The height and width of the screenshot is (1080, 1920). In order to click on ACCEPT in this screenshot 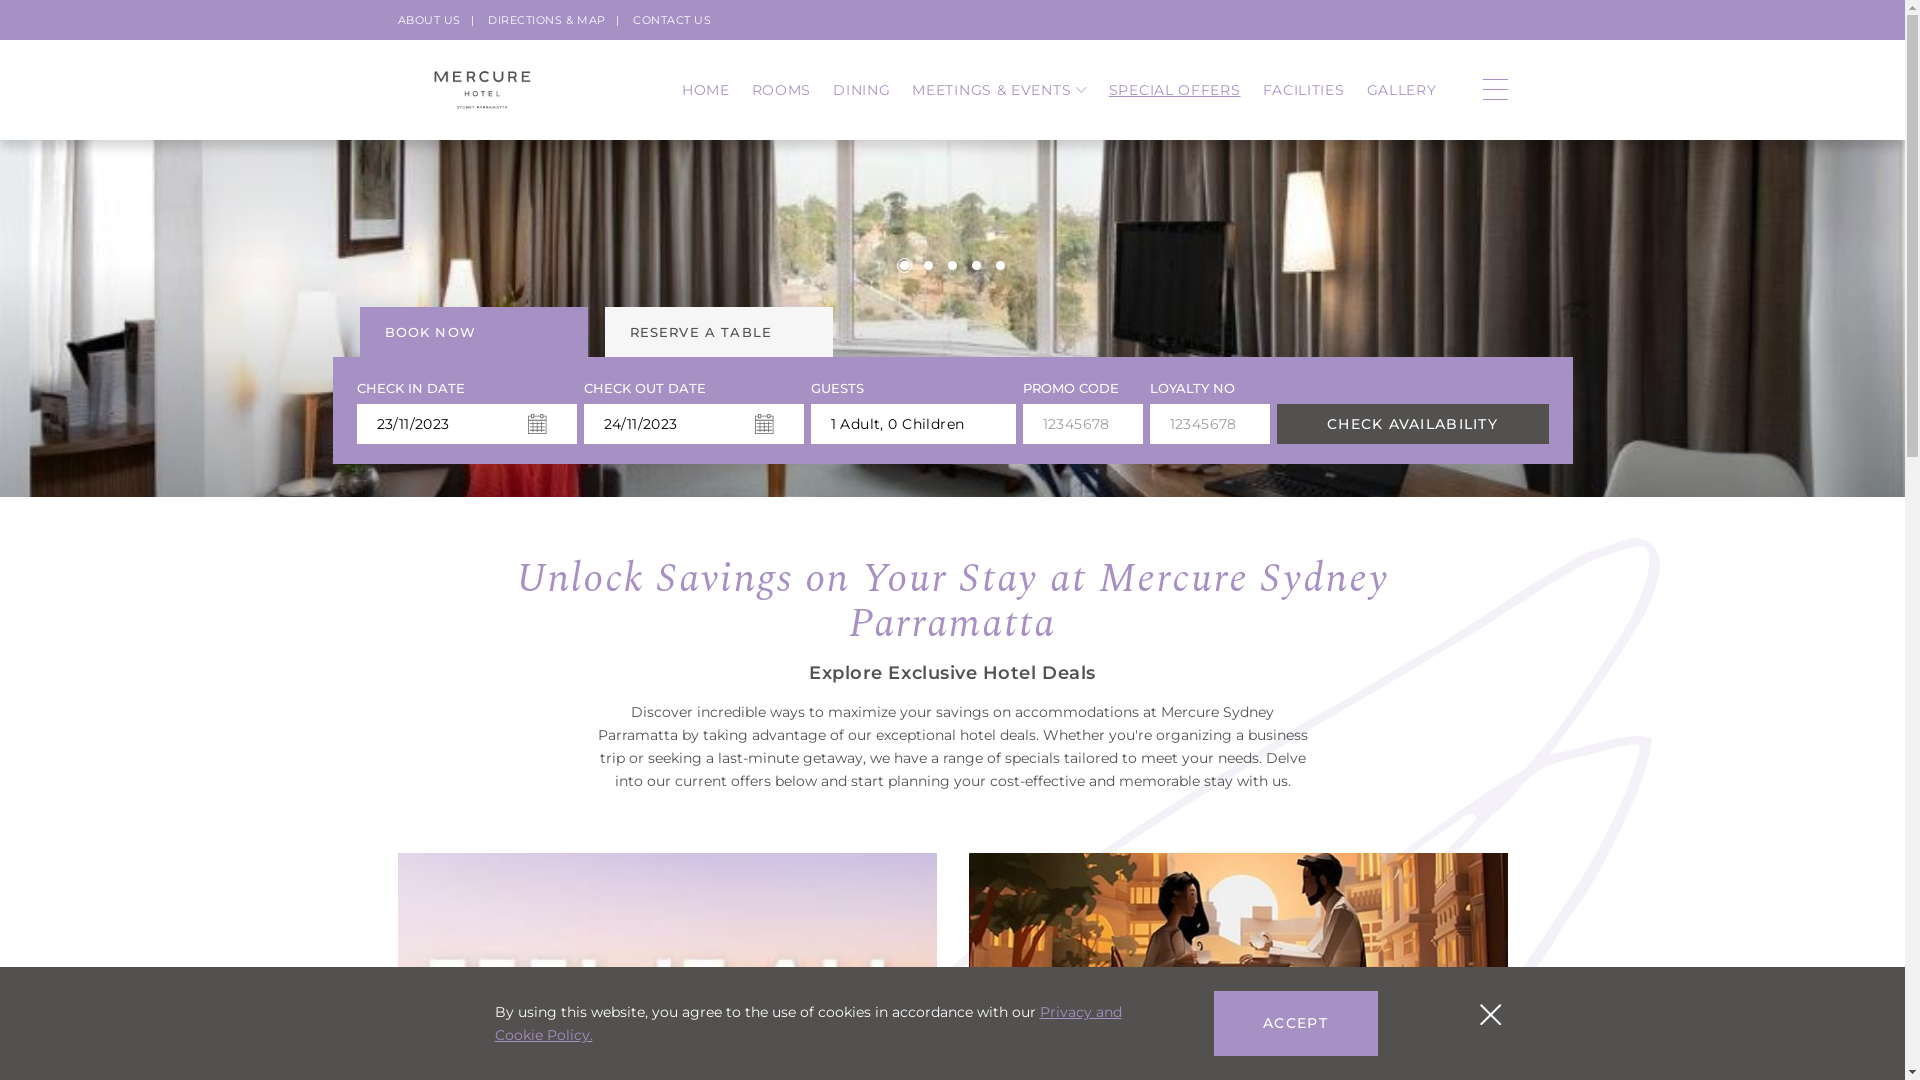, I will do `click(1296, 1024)`.